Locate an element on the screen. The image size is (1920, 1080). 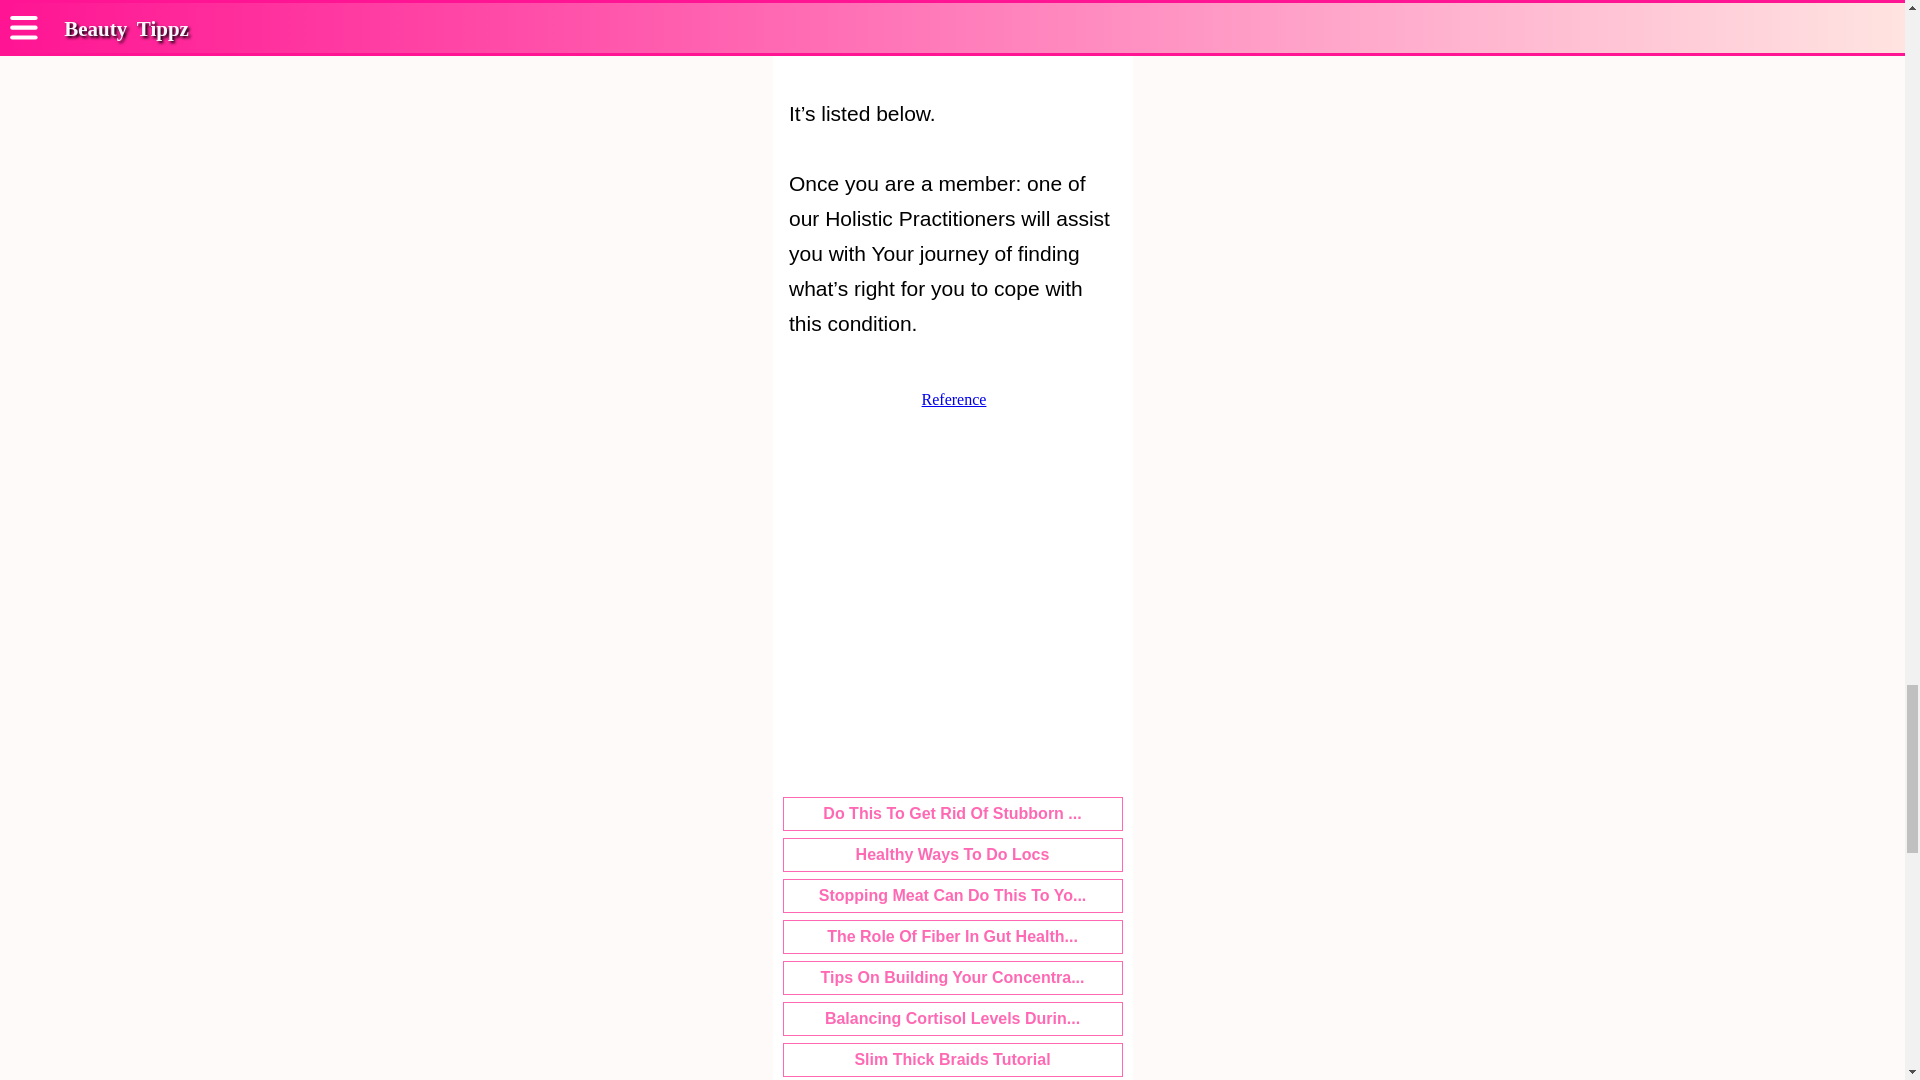
Reference is located at coordinates (954, 399).